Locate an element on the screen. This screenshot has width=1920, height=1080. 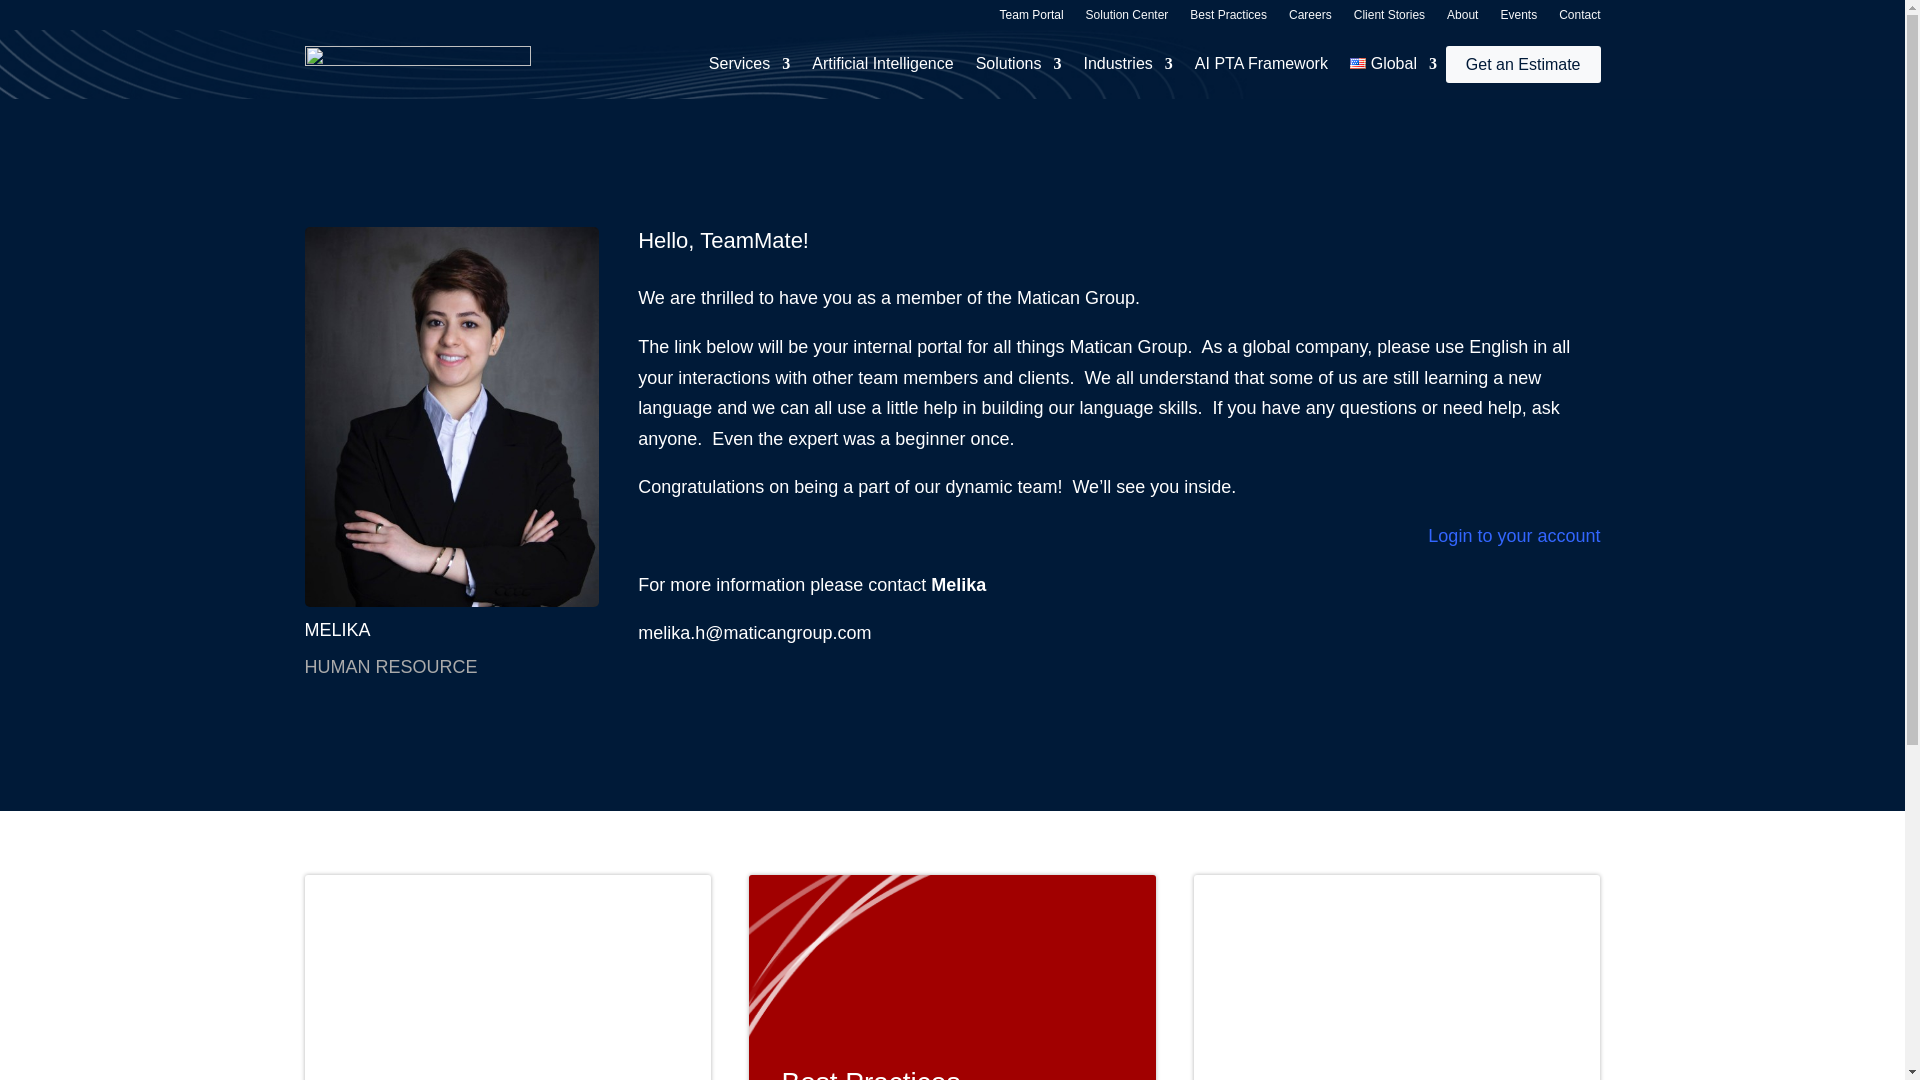
Team Portal is located at coordinates (1032, 18).